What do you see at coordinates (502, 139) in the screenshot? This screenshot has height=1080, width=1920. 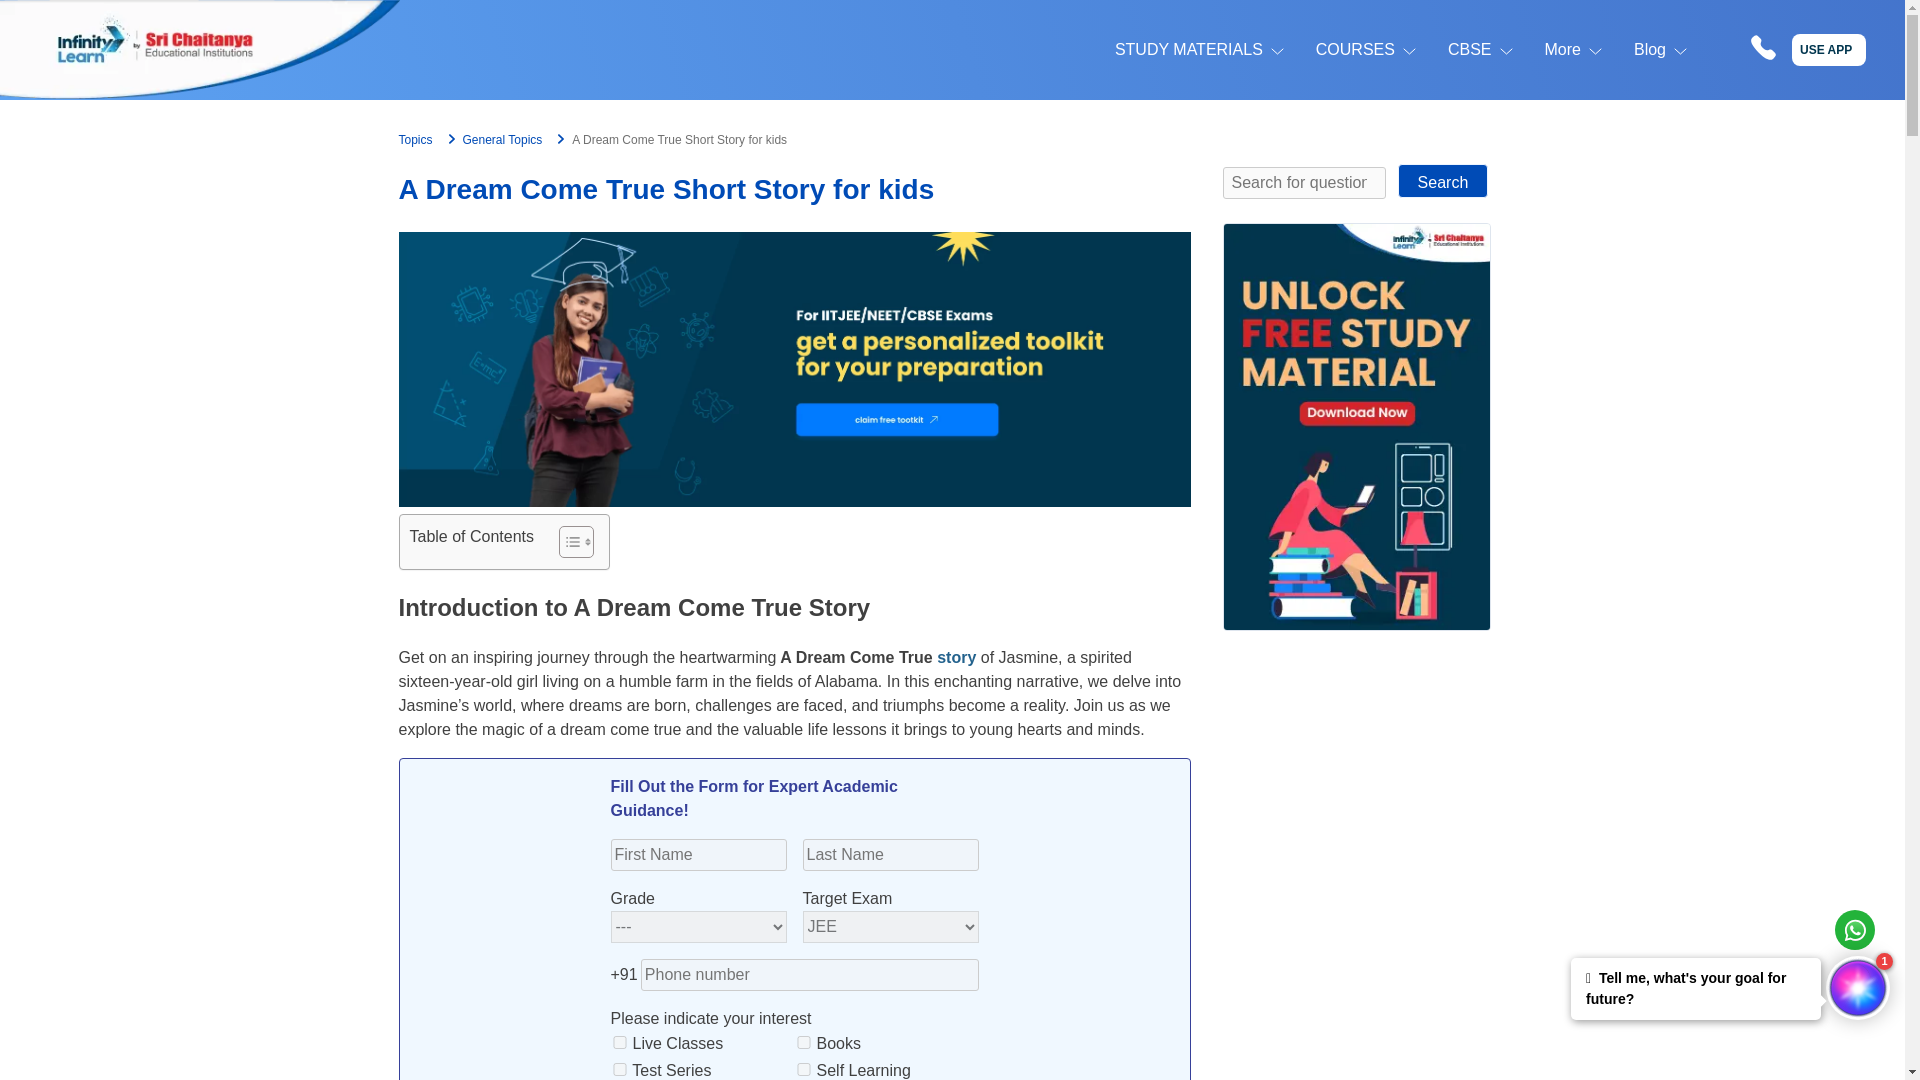 I see `Go to the General Topics category archives.` at bounding box center [502, 139].